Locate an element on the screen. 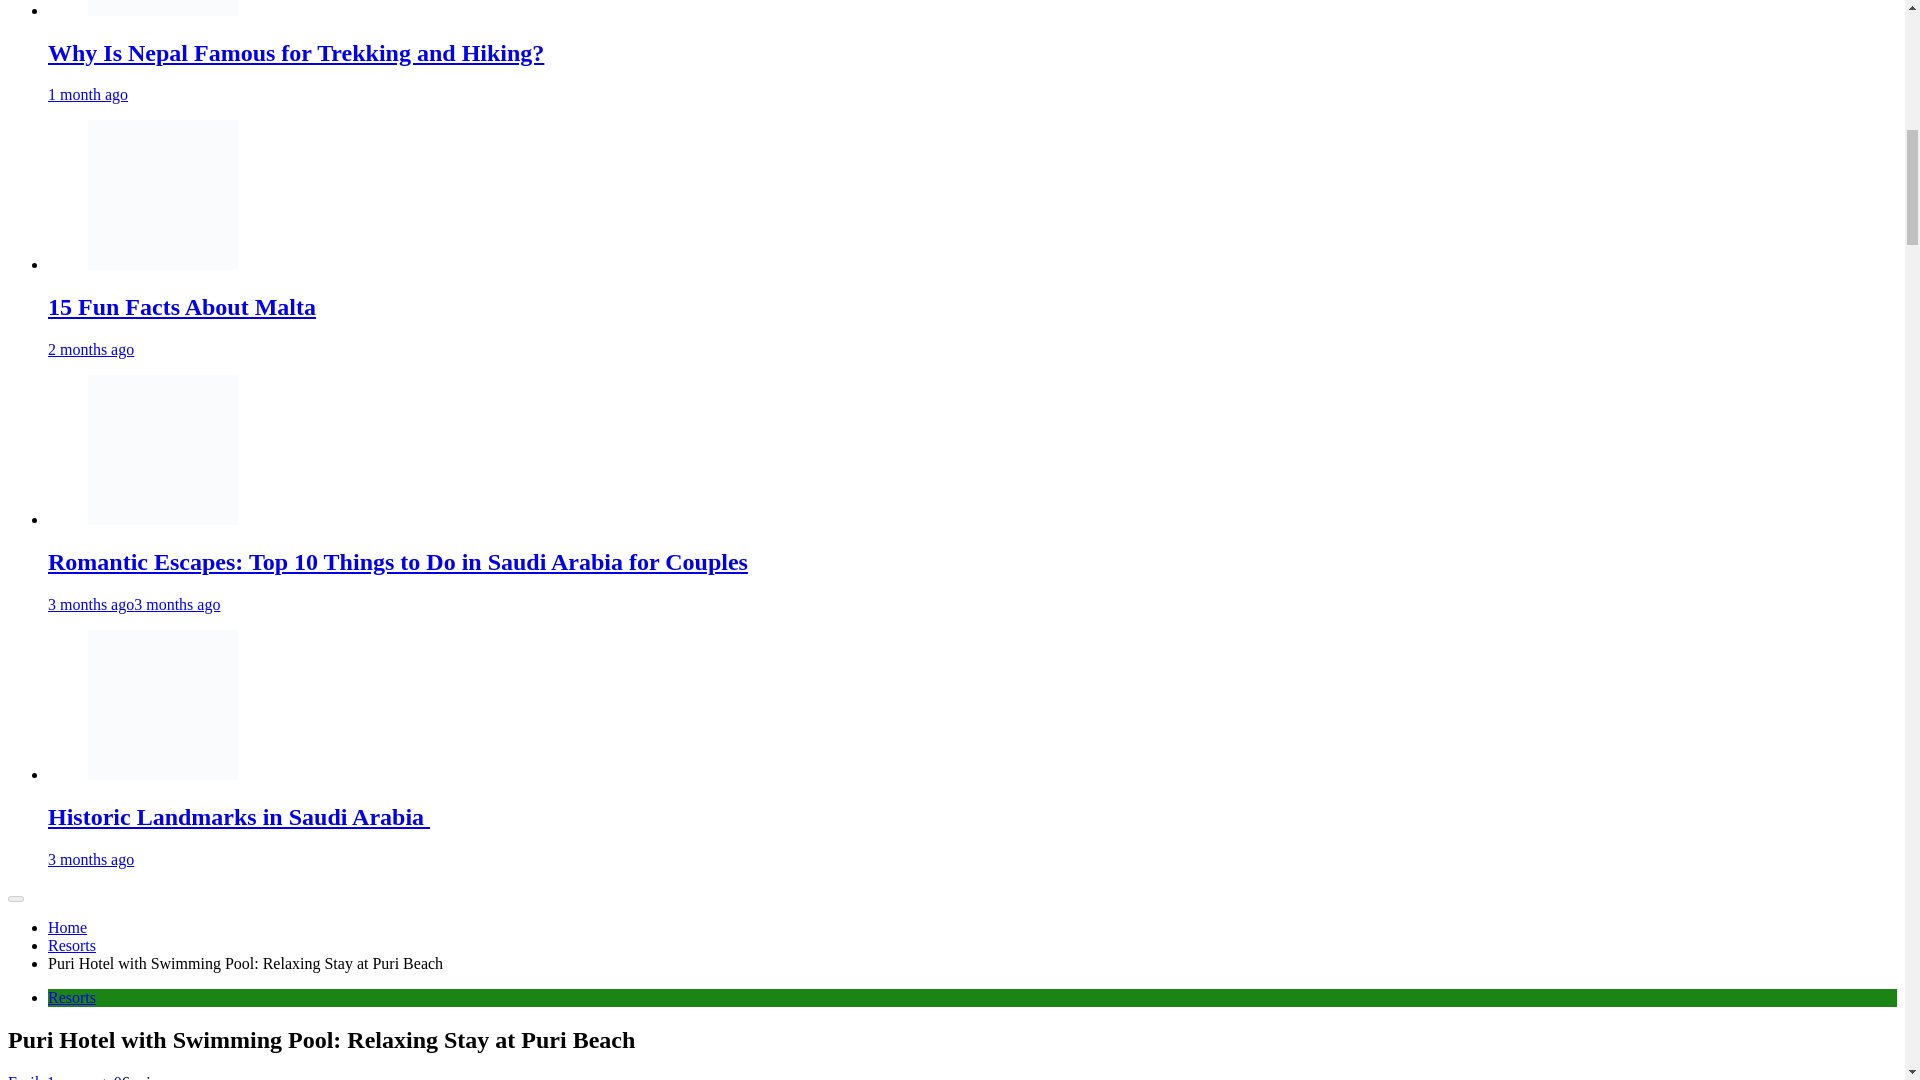  15 Fun Facts About Malta is located at coordinates (163, 194).